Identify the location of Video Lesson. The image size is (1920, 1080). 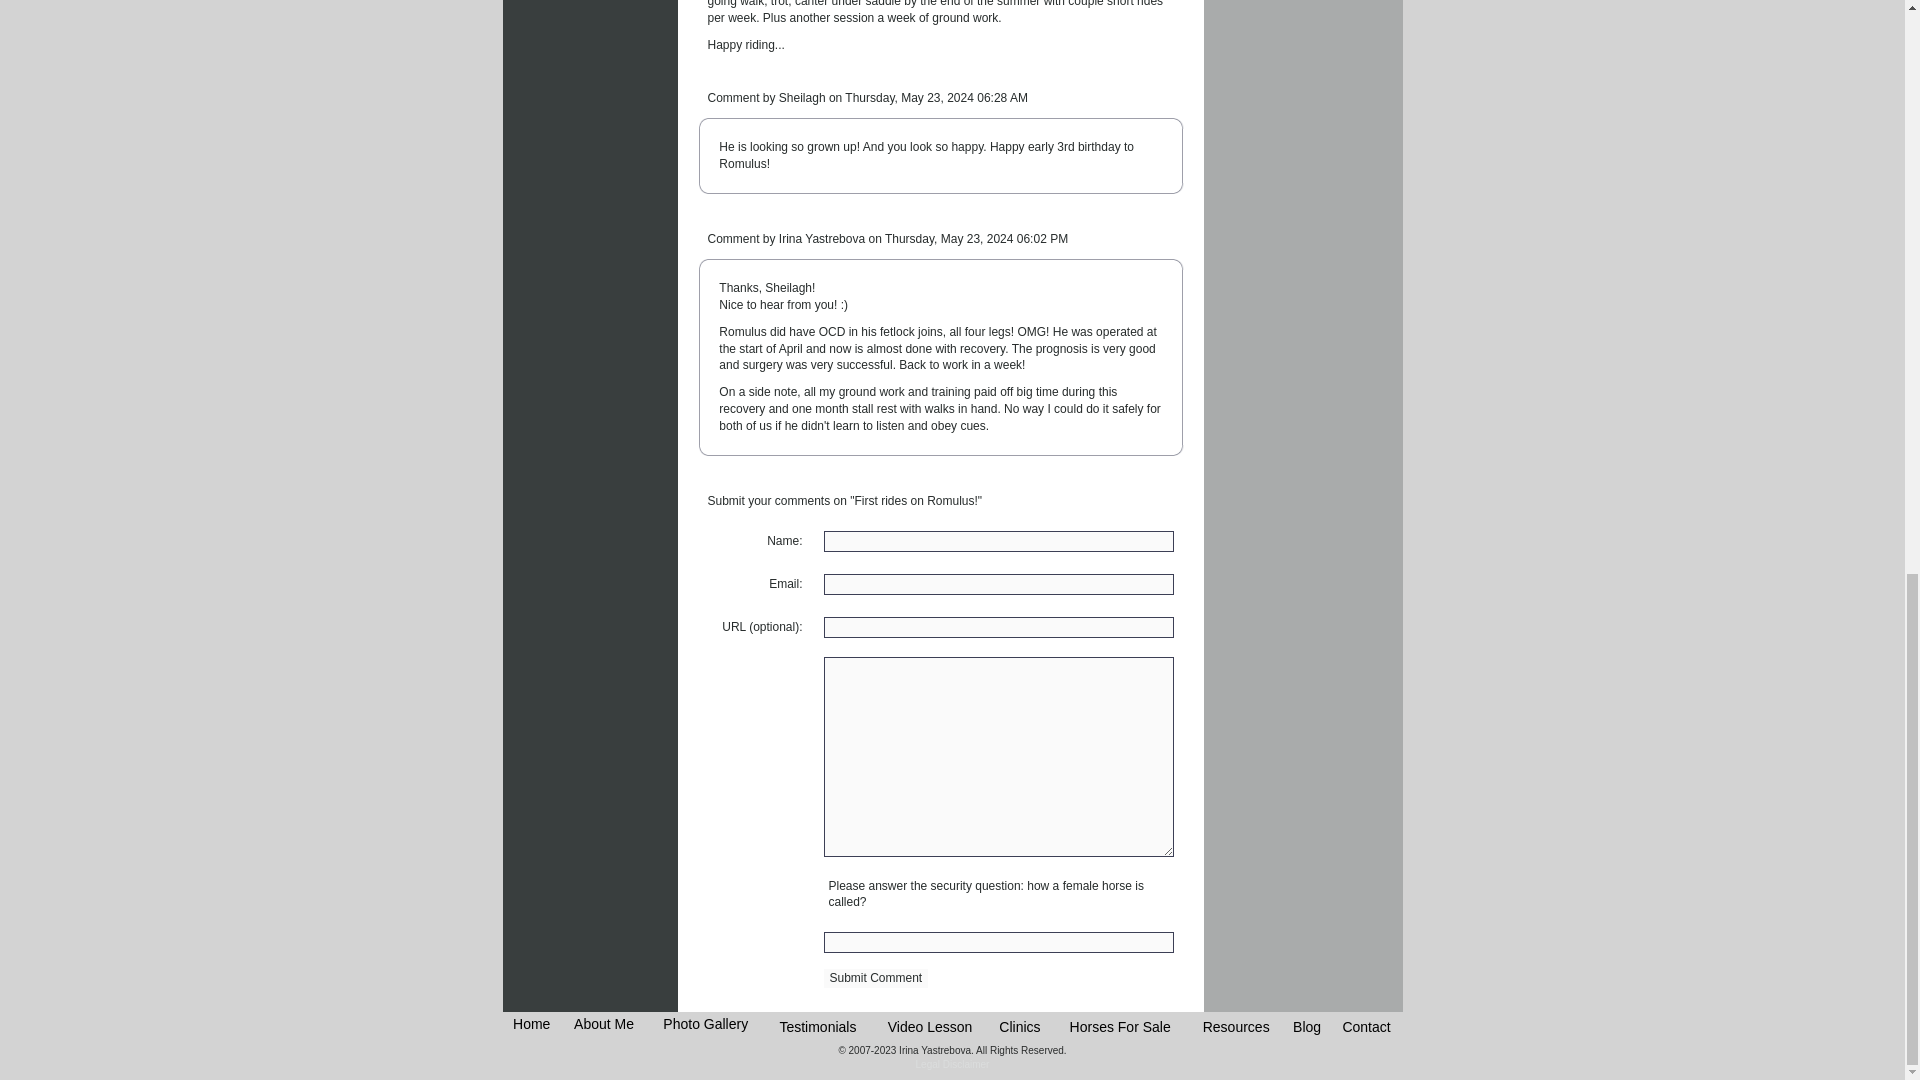
(930, 1026).